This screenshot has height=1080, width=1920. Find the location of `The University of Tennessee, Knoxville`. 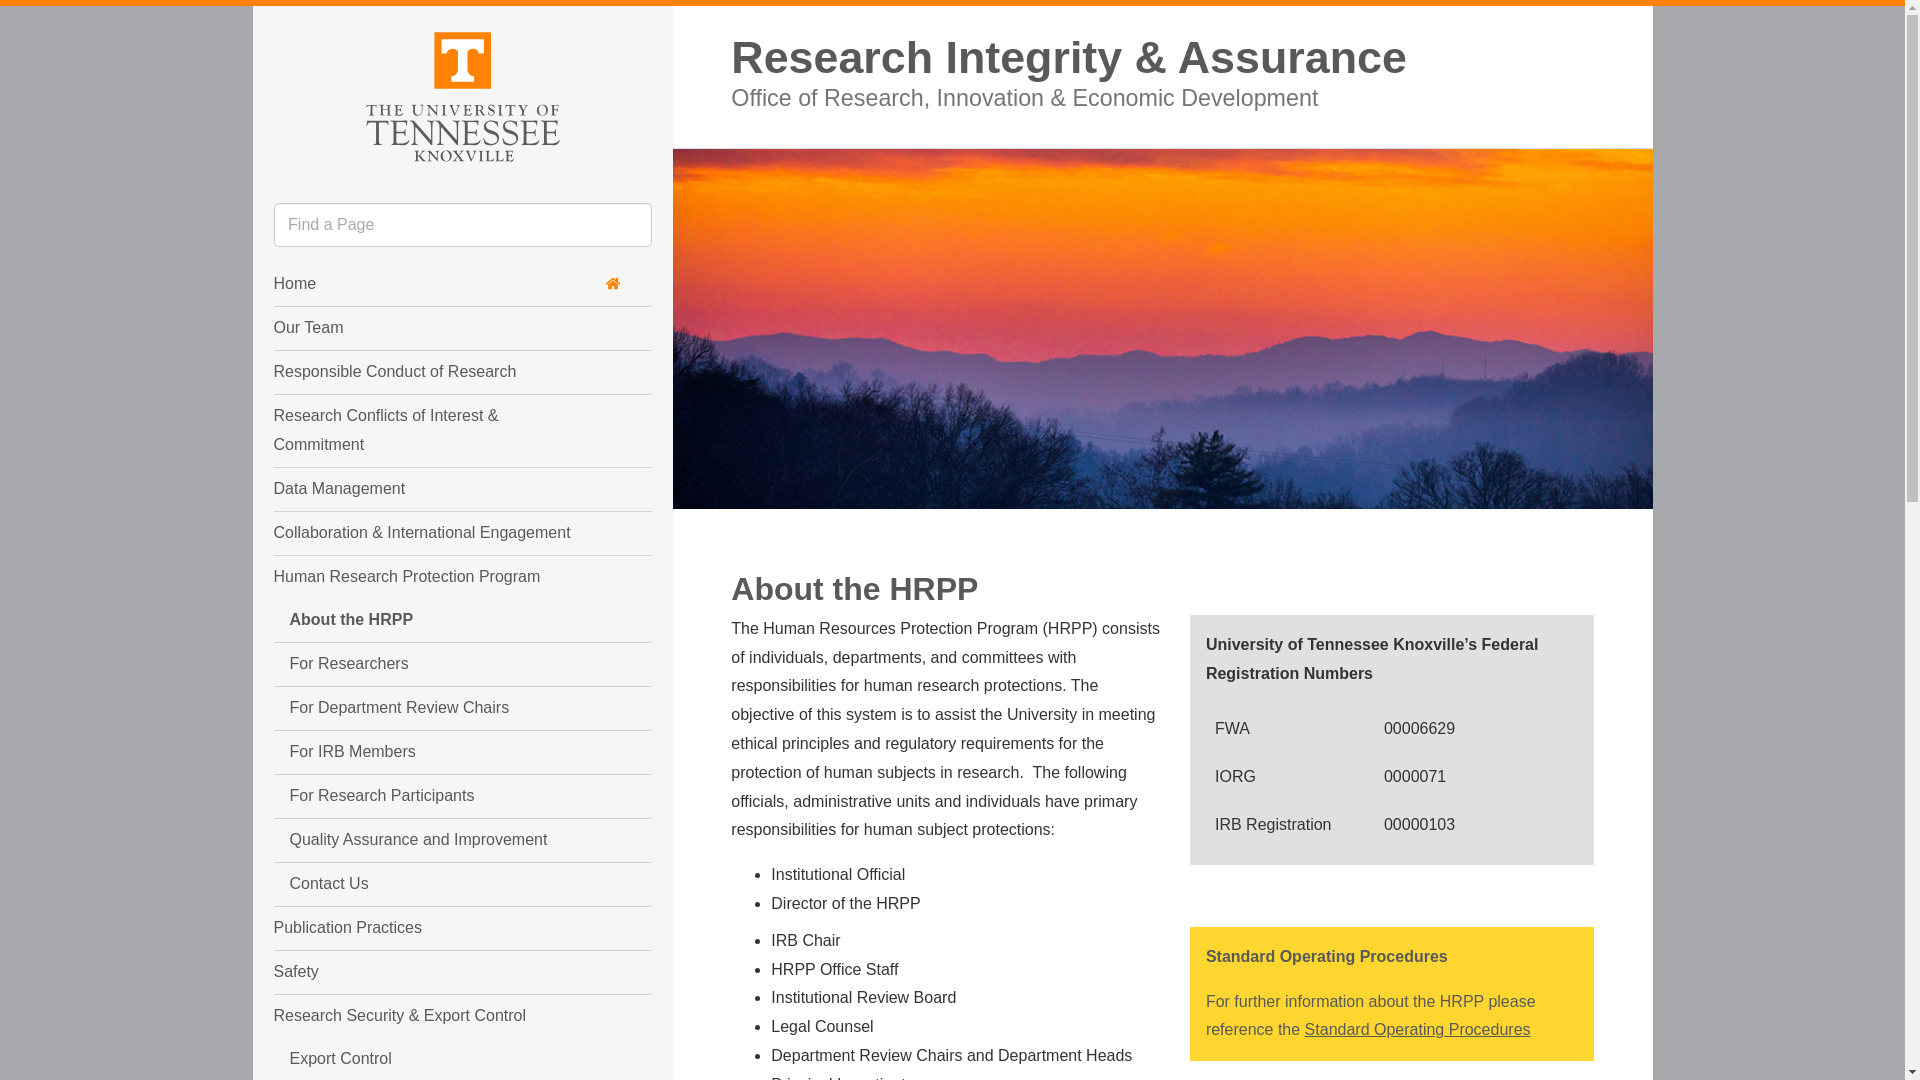

The University of Tennessee, Knoxville is located at coordinates (462, 94).